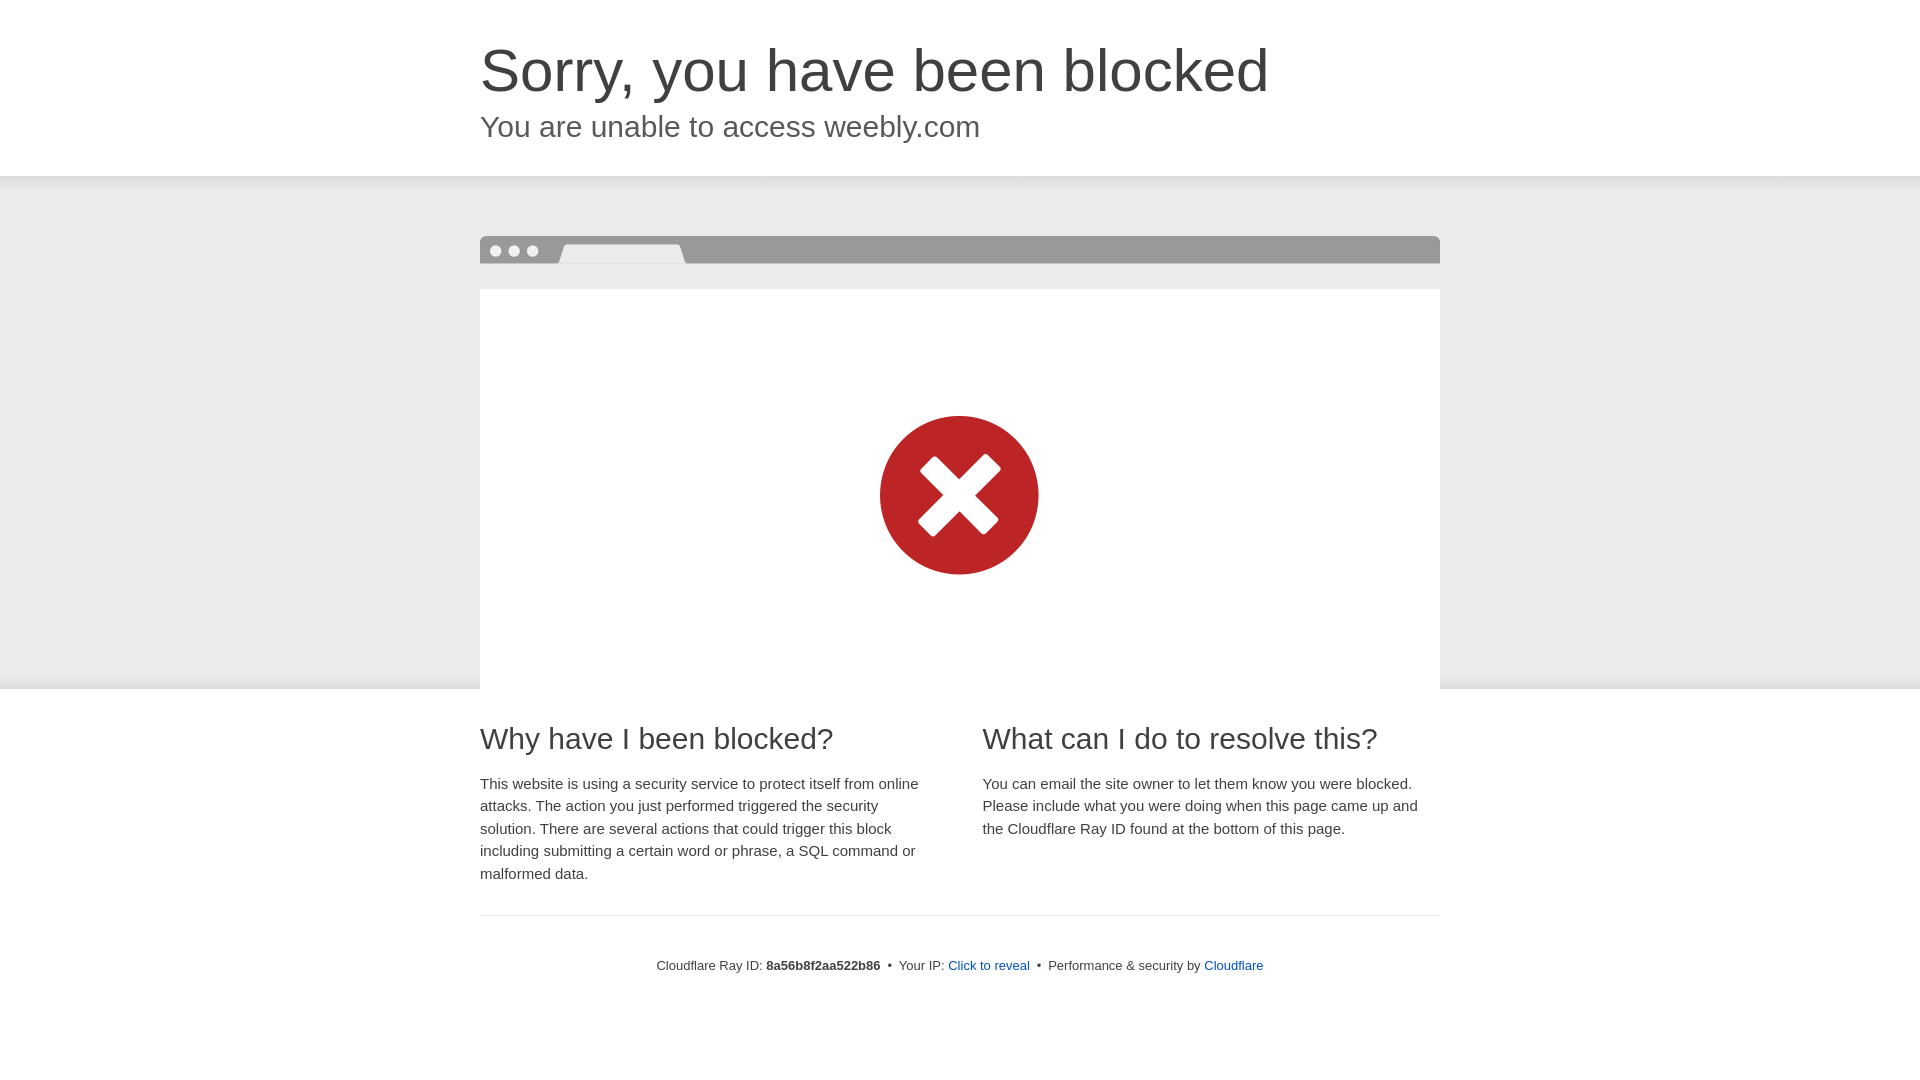 The width and height of the screenshot is (1920, 1080). What do you see at coordinates (1233, 965) in the screenshot?
I see `Cloudflare` at bounding box center [1233, 965].